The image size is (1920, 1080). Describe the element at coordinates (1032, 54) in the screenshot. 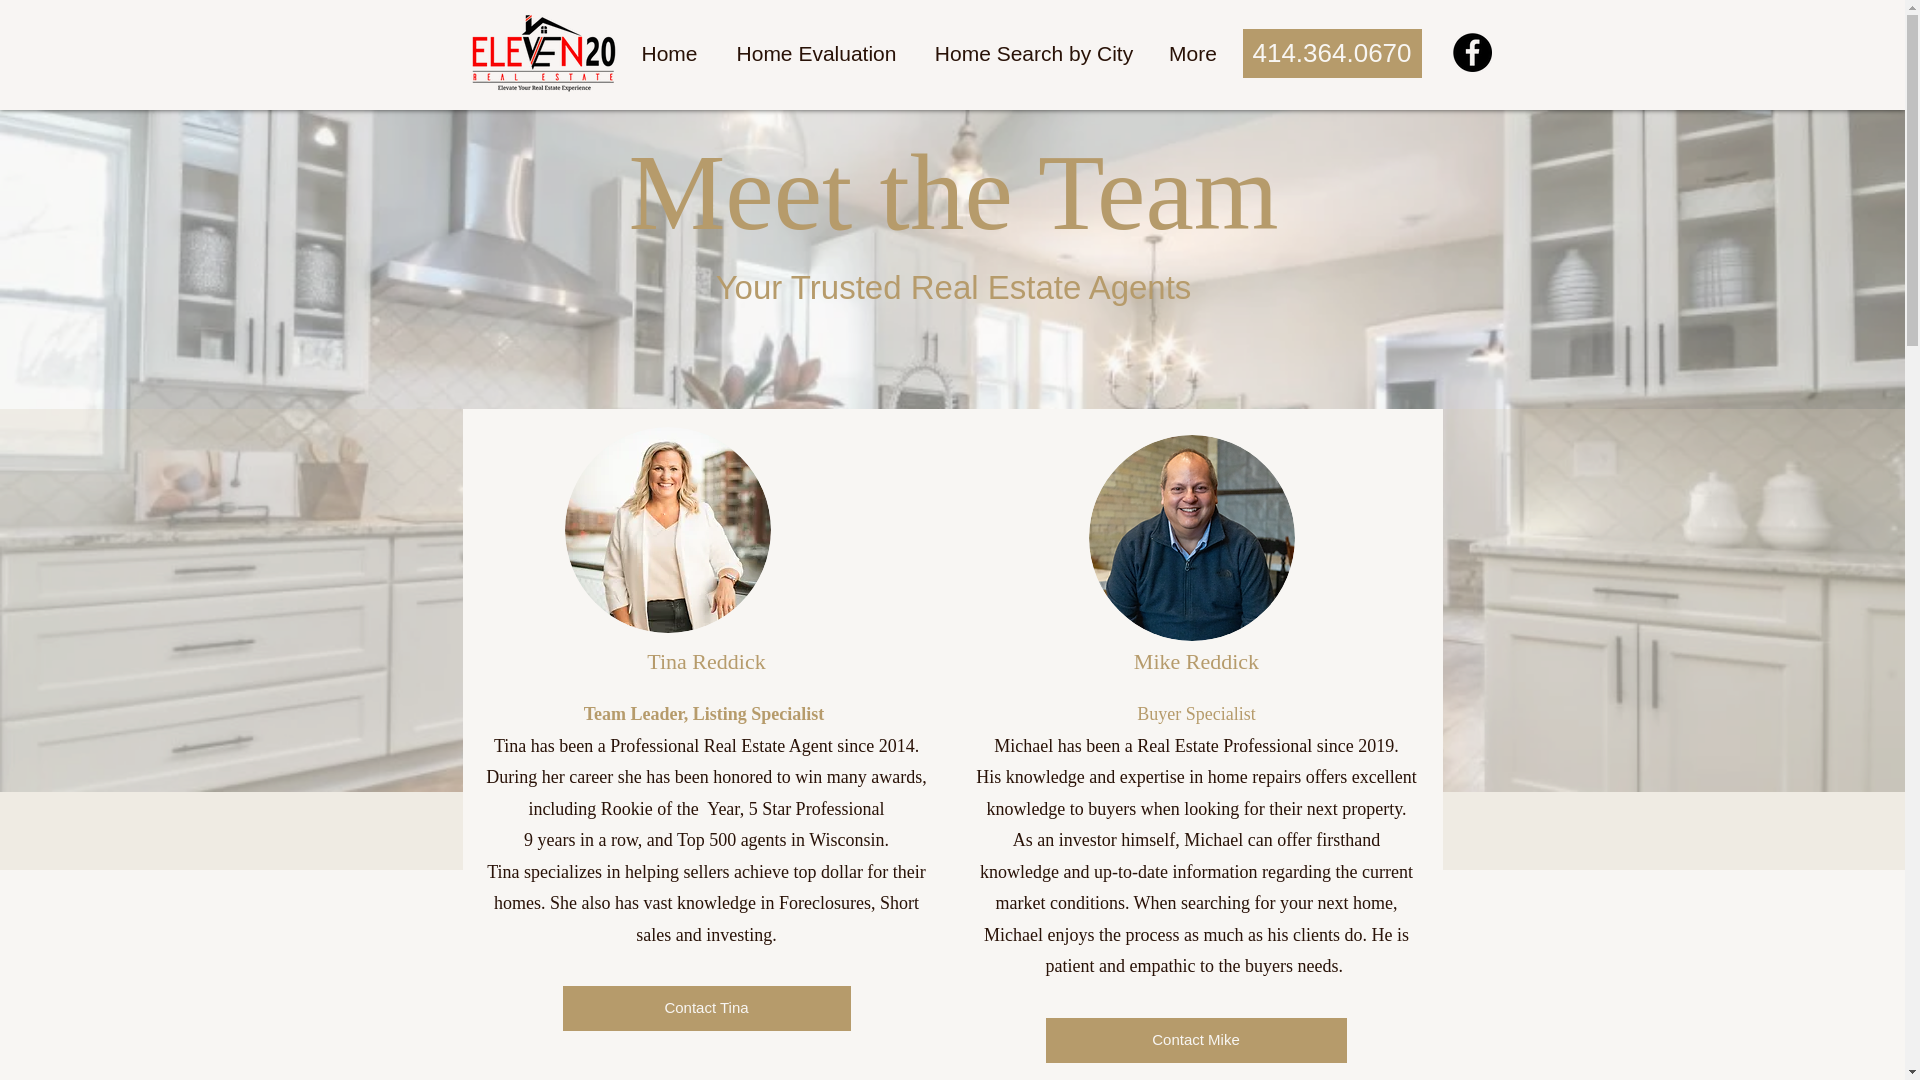

I see `Home Search by City` at that location.